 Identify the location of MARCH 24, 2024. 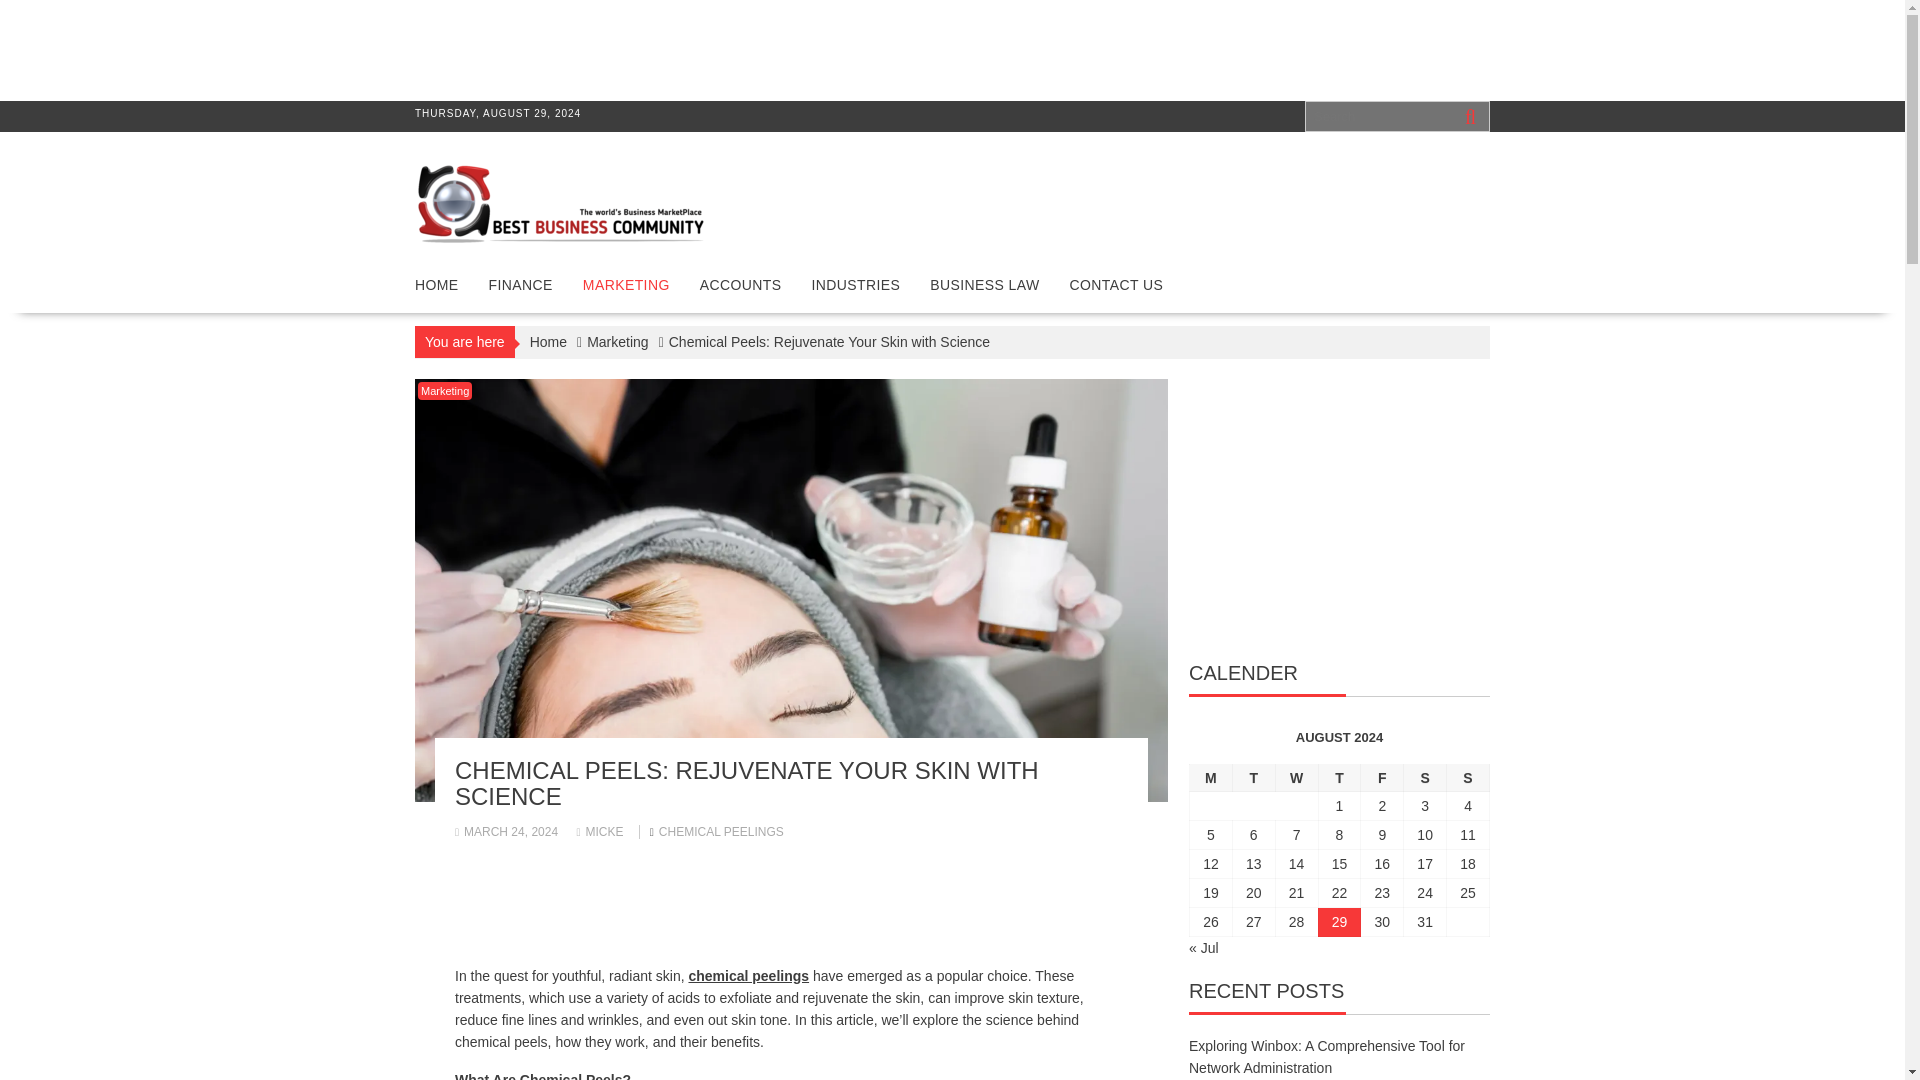
(506, 832).